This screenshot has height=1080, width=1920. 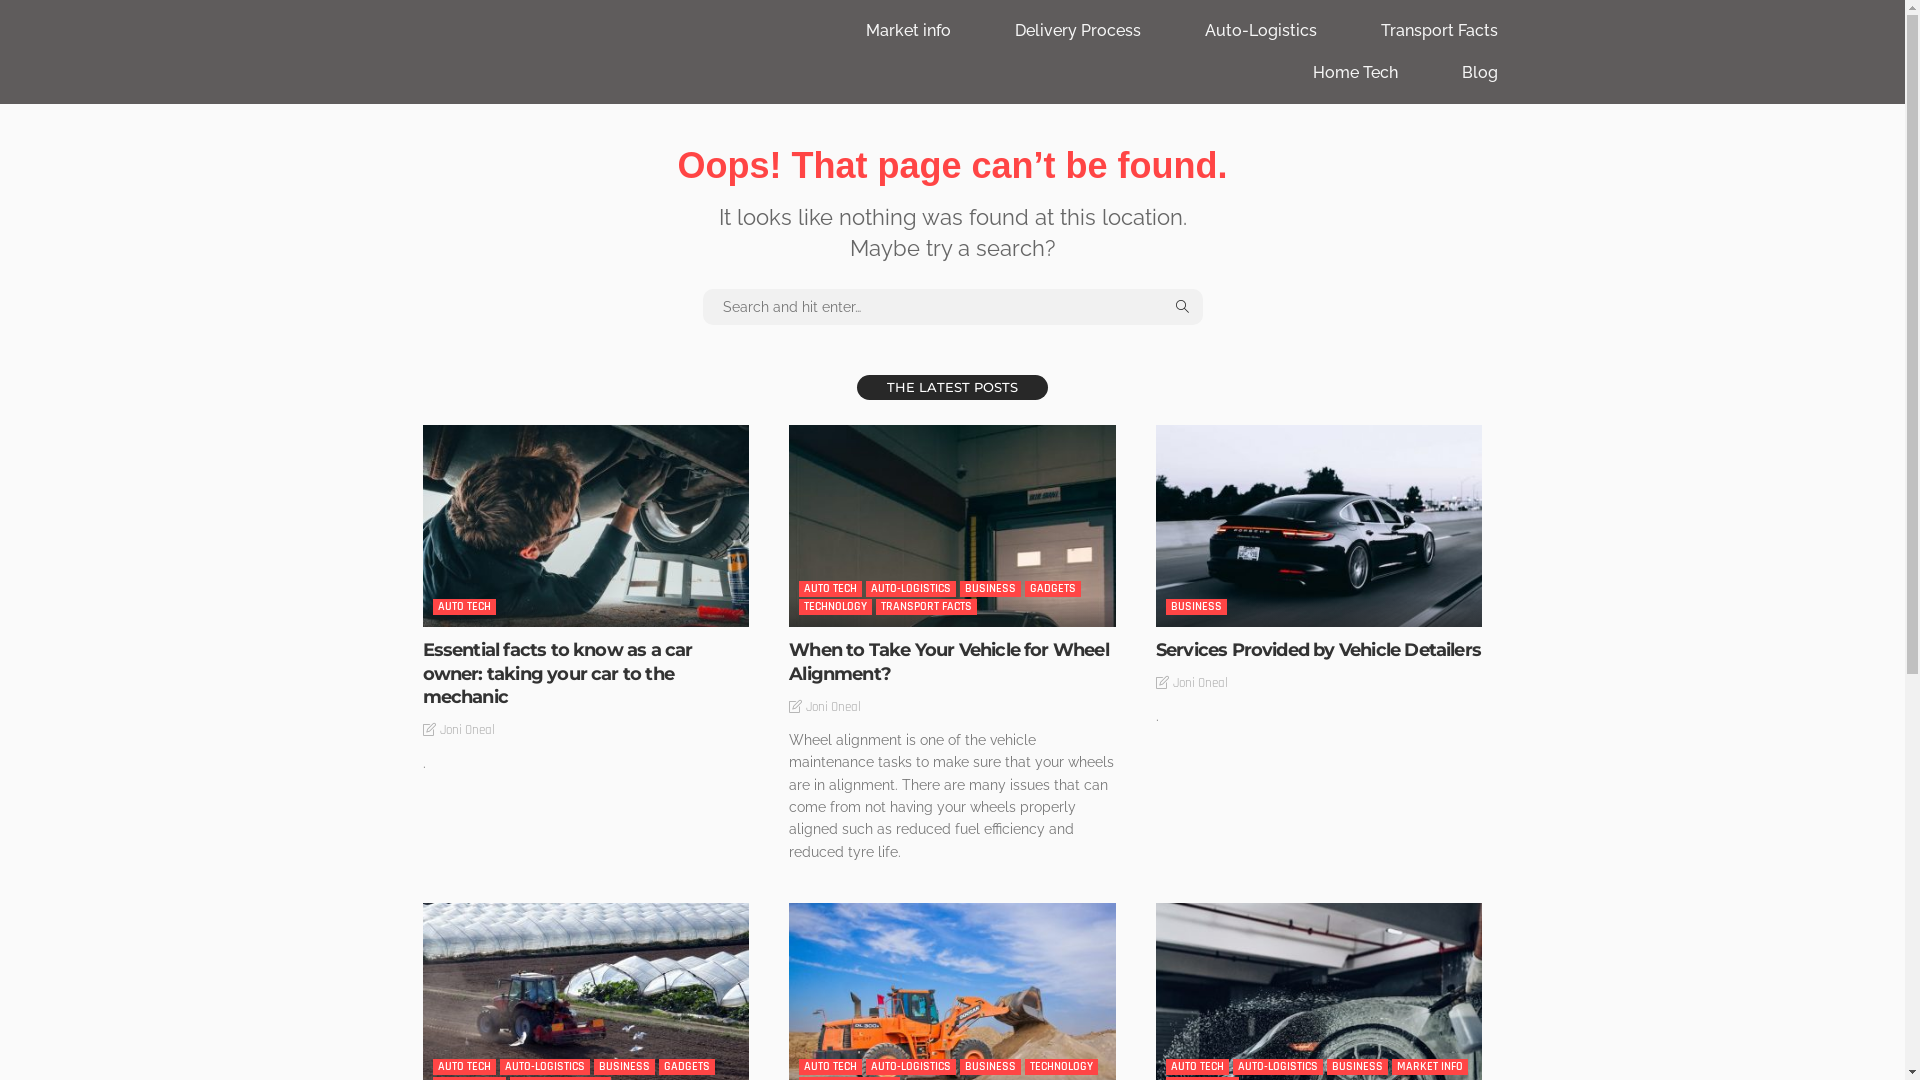 What do you see at coordinates (1260, 31) in the screenshot?
I see `Auto-Logistics` at bounding box center [1260, 31].